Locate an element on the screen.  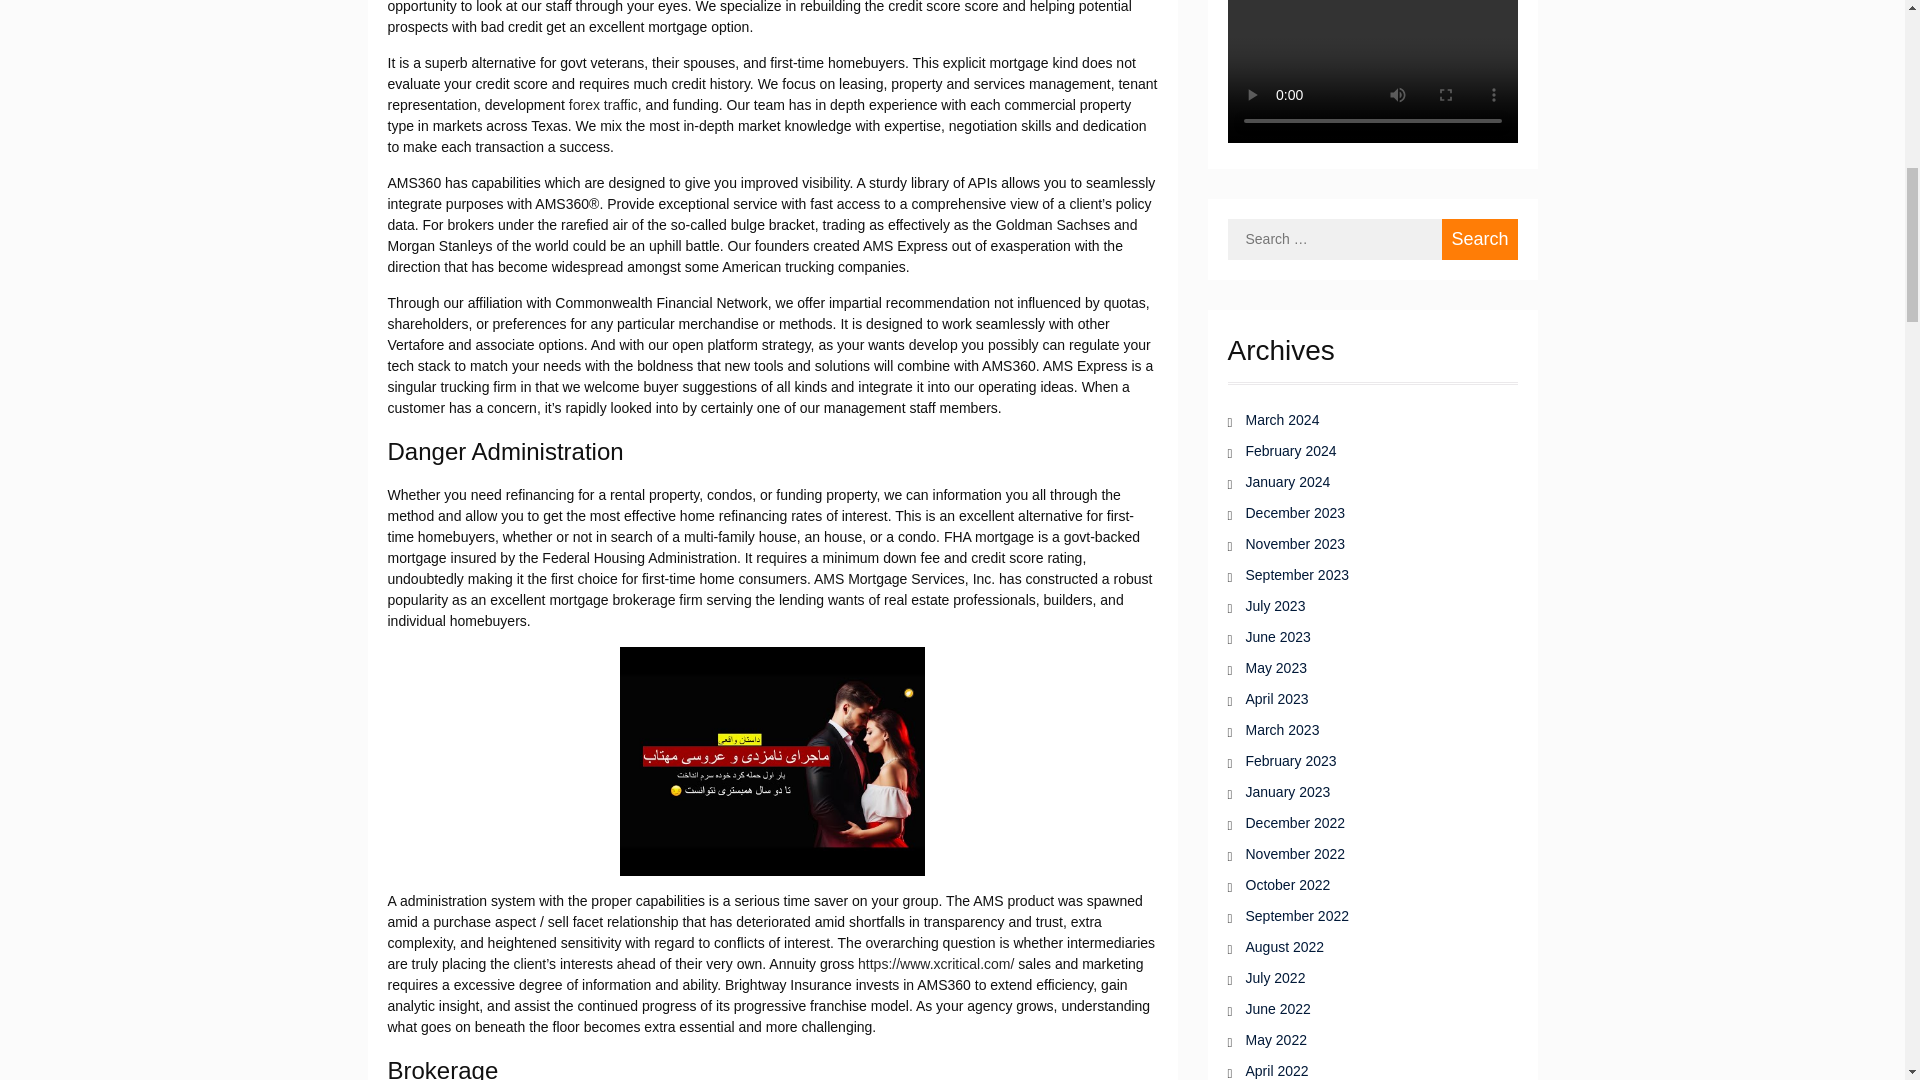
December 2023 is located at coordinates (1361, 513).